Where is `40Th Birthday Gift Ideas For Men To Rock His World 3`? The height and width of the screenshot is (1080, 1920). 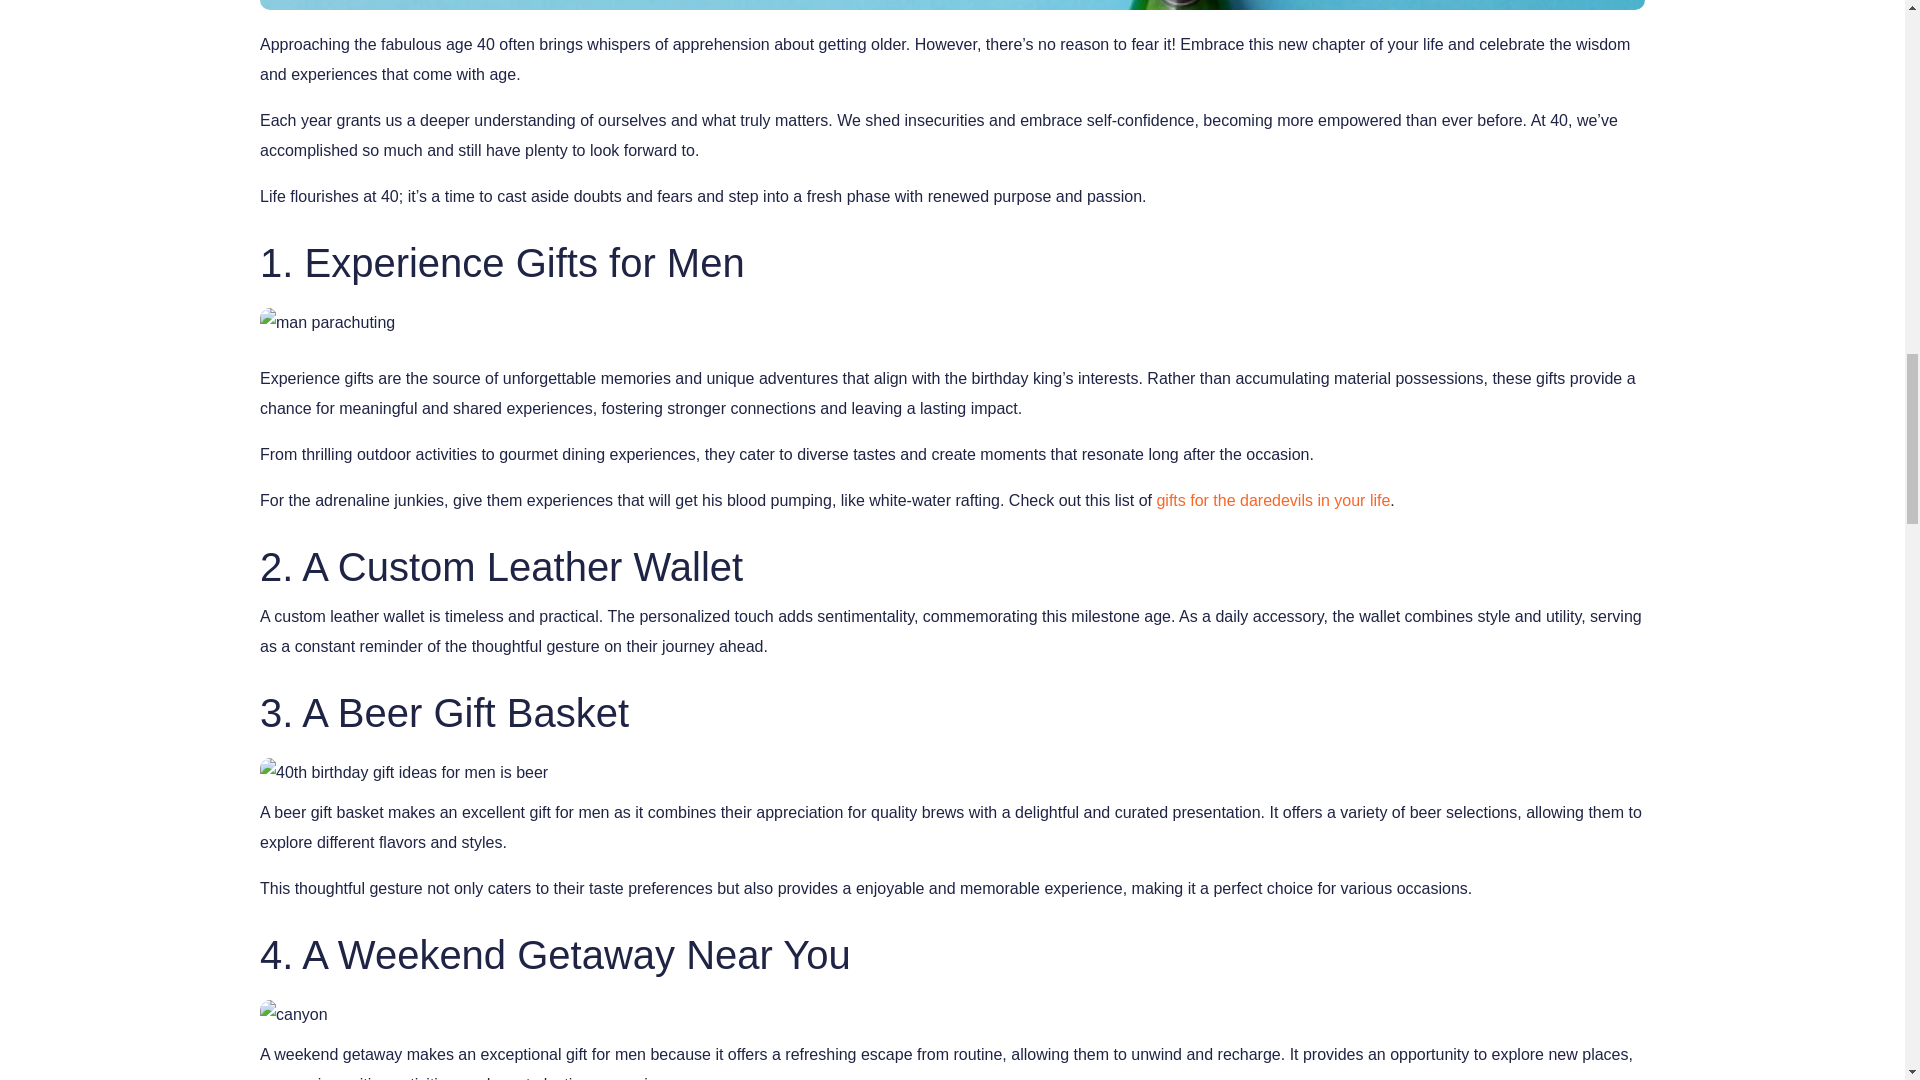
40Th Birthday Gift Ideas For Men To Rock His World 3 is located at coordinates (403, 773).